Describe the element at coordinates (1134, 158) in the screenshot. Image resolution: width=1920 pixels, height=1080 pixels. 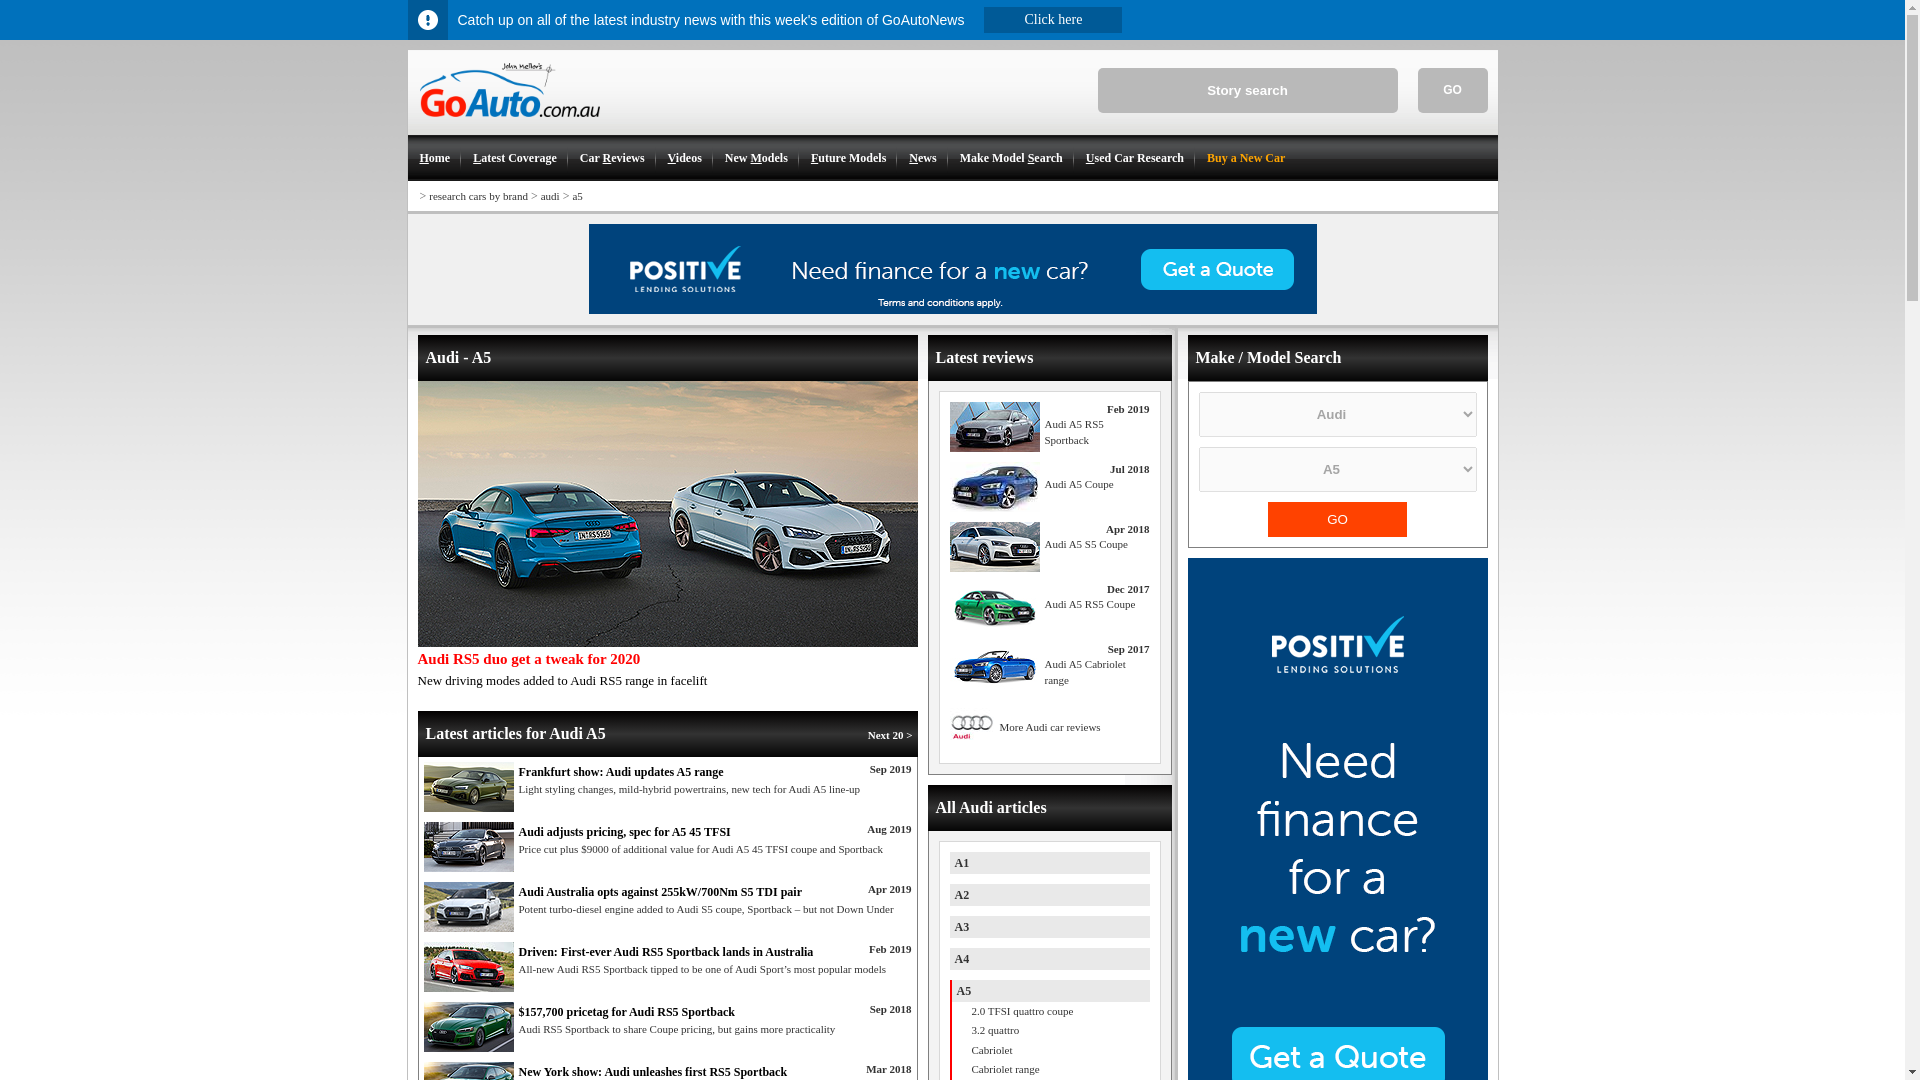
I see `Used Car Research` at that location.